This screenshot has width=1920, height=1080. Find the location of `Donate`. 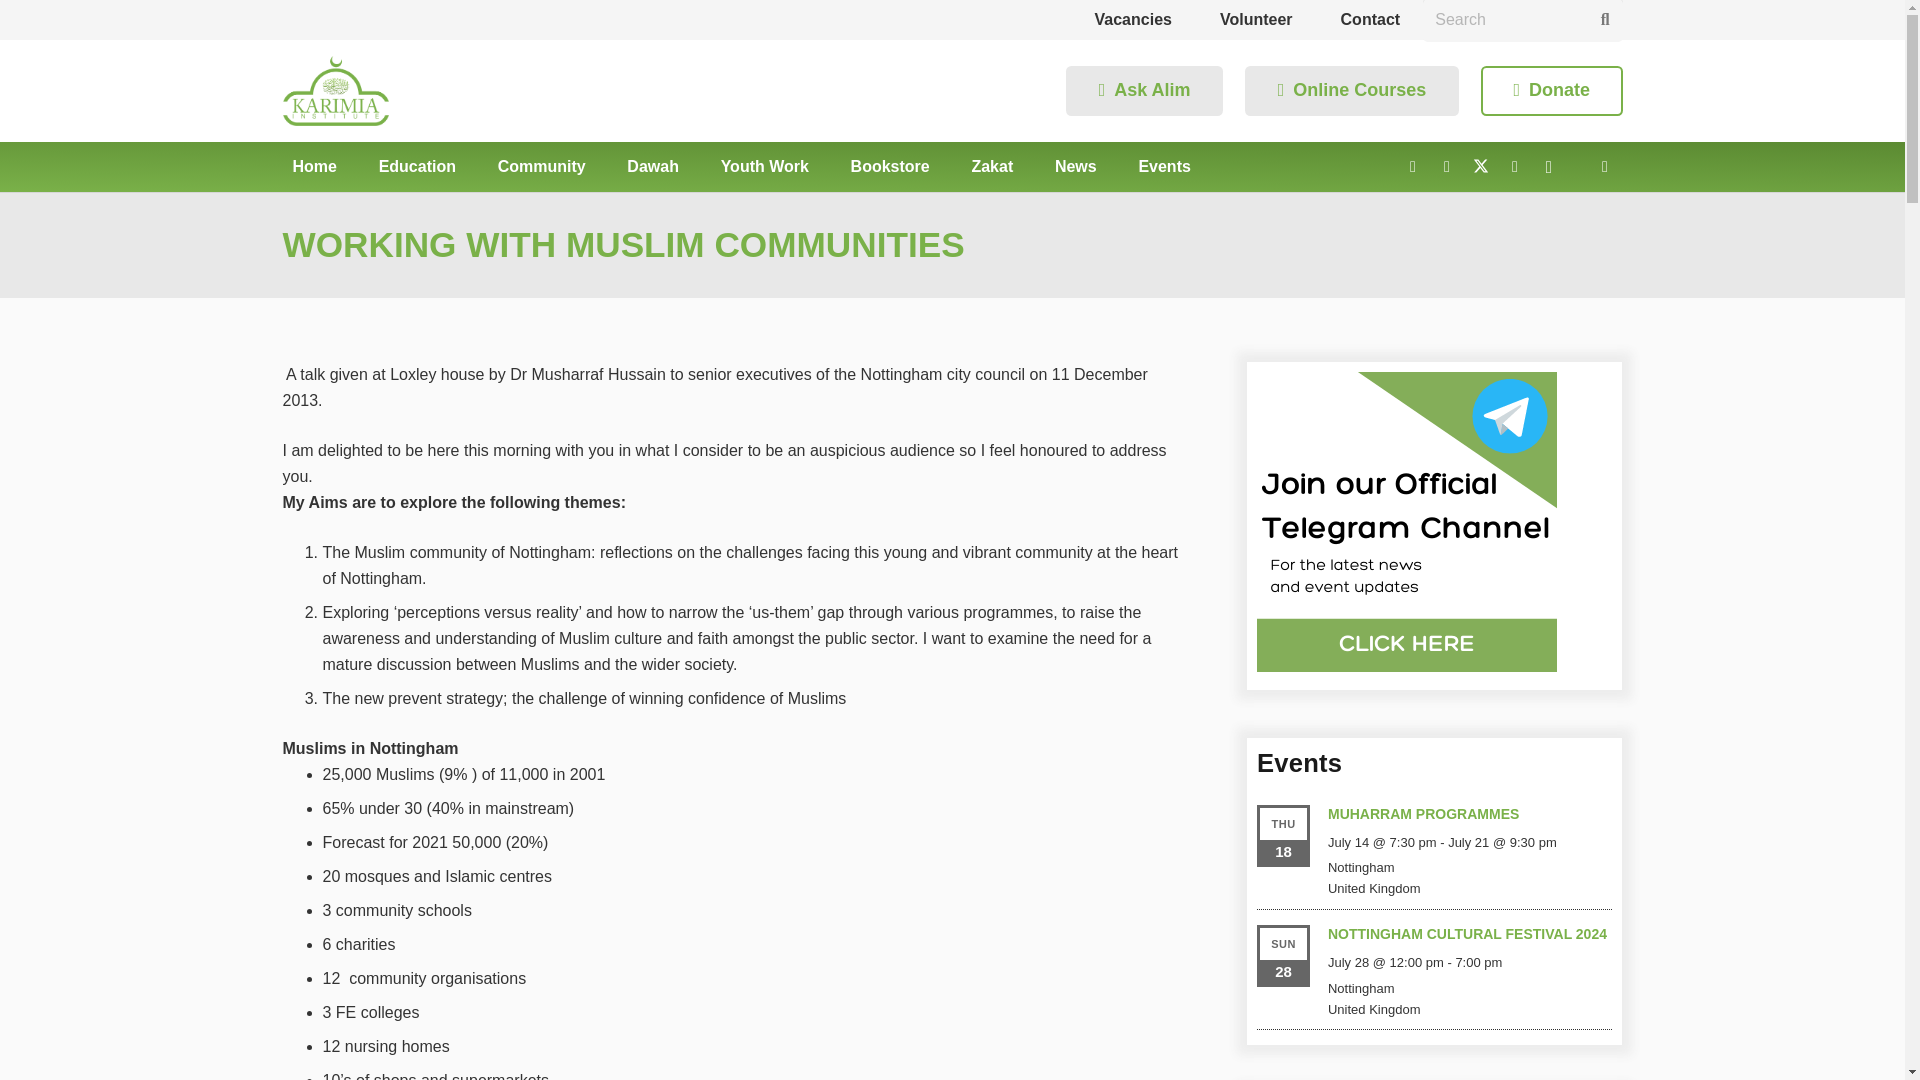

Donate is located at coordinates (1551, 90).